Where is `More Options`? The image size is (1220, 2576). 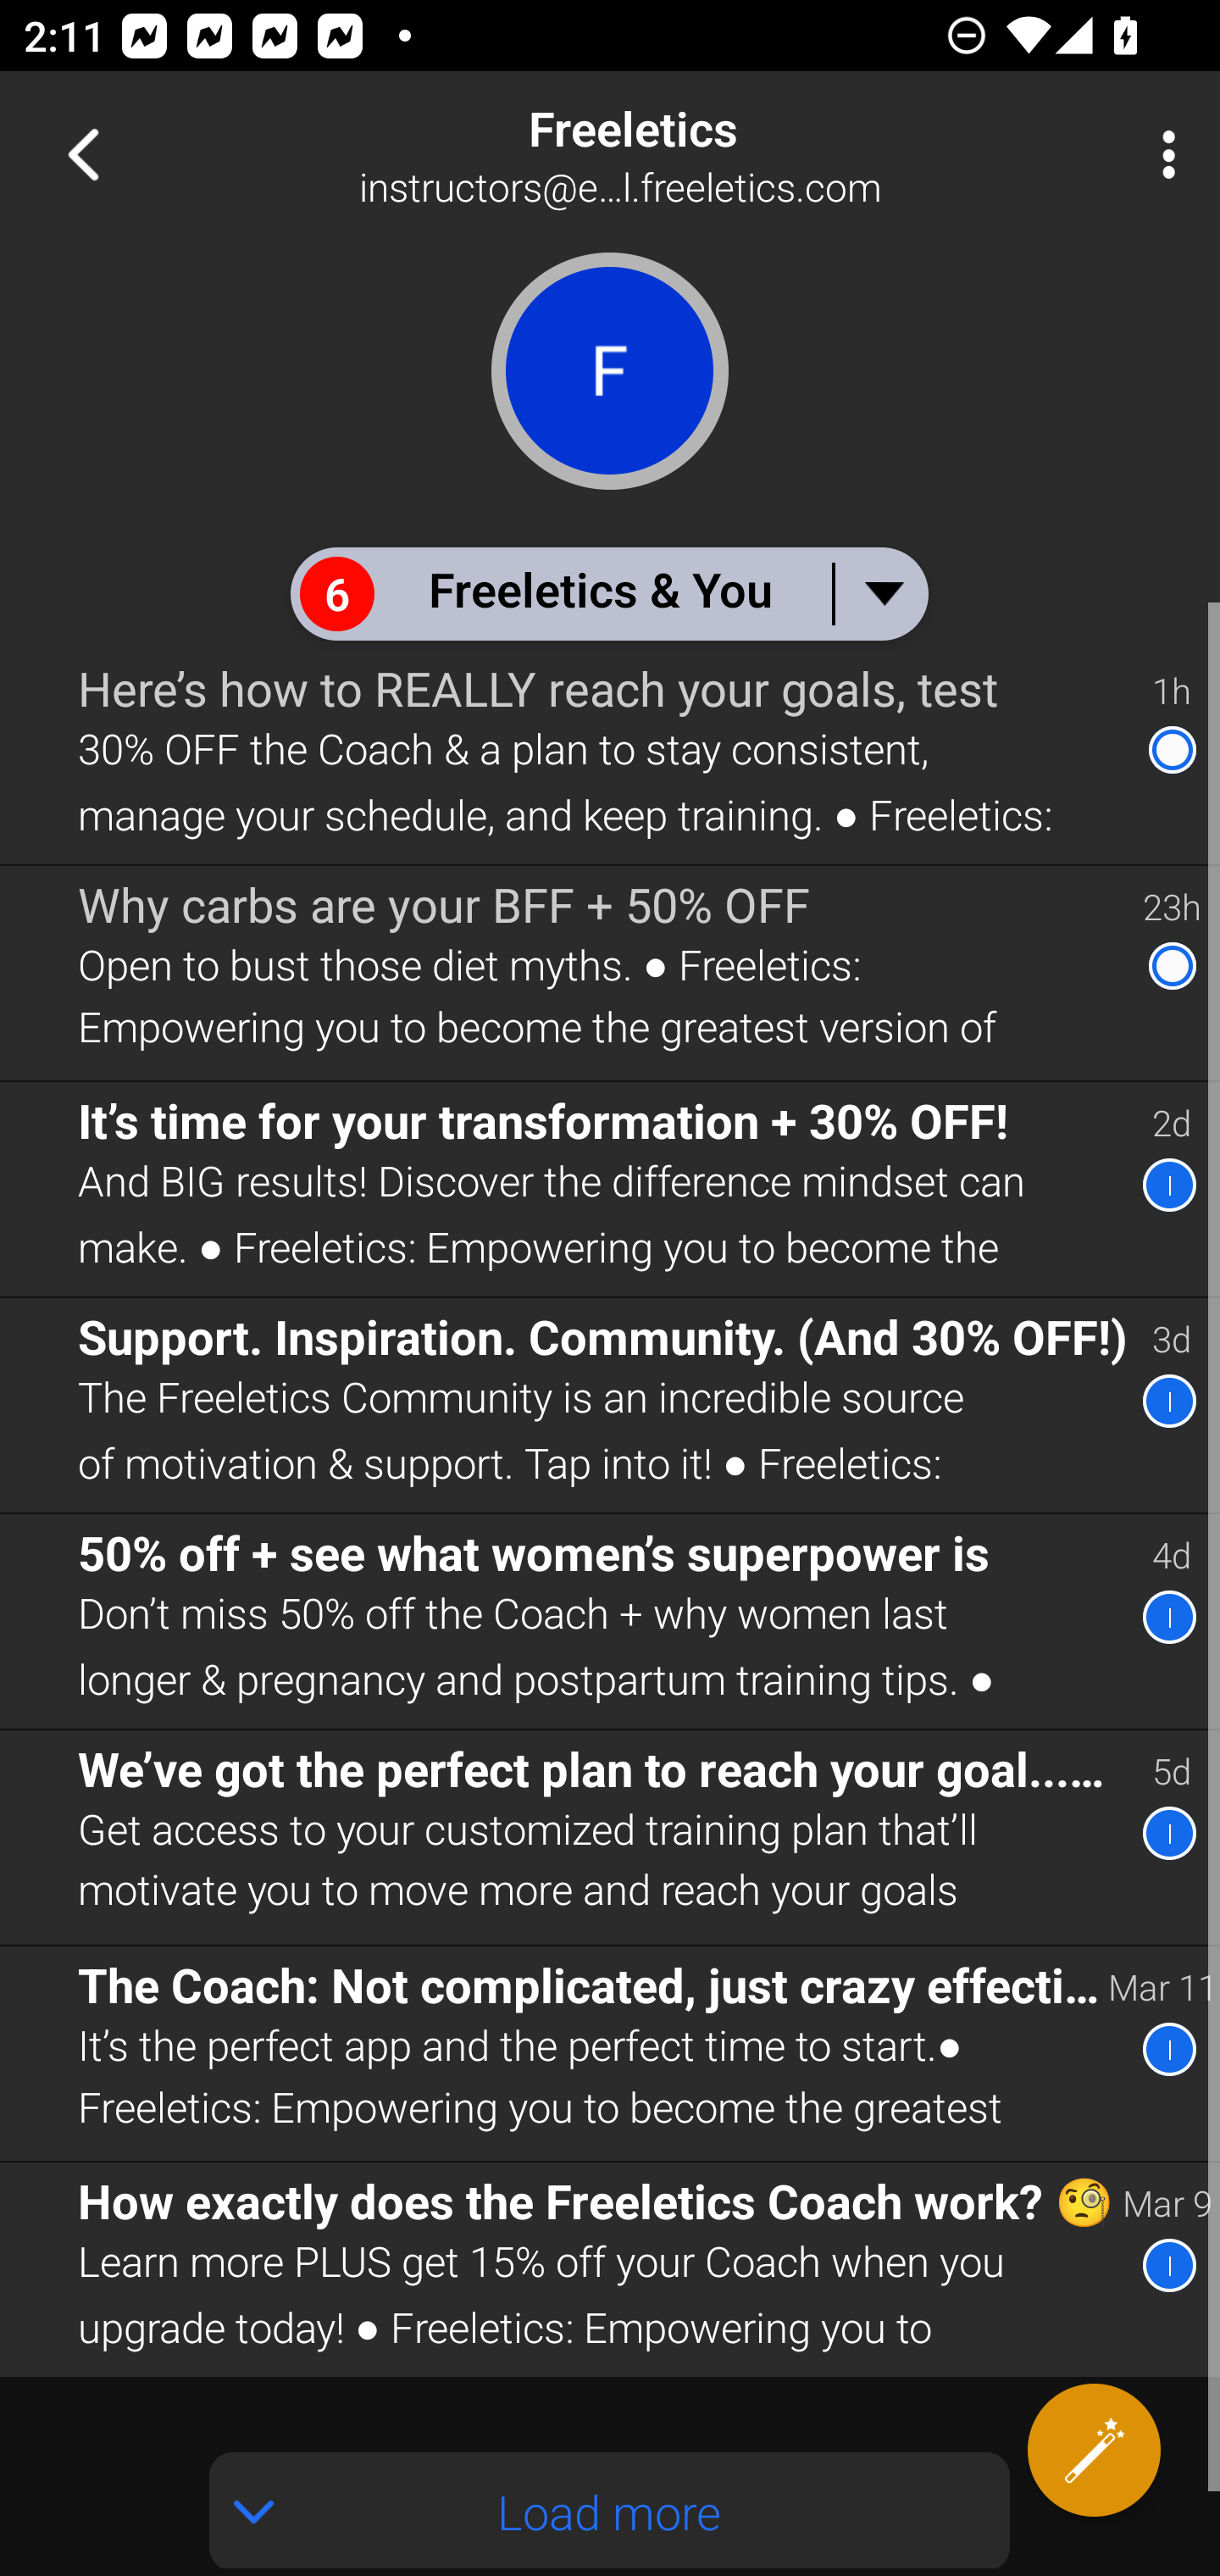
More Options is located at coordinates (1161, 154).